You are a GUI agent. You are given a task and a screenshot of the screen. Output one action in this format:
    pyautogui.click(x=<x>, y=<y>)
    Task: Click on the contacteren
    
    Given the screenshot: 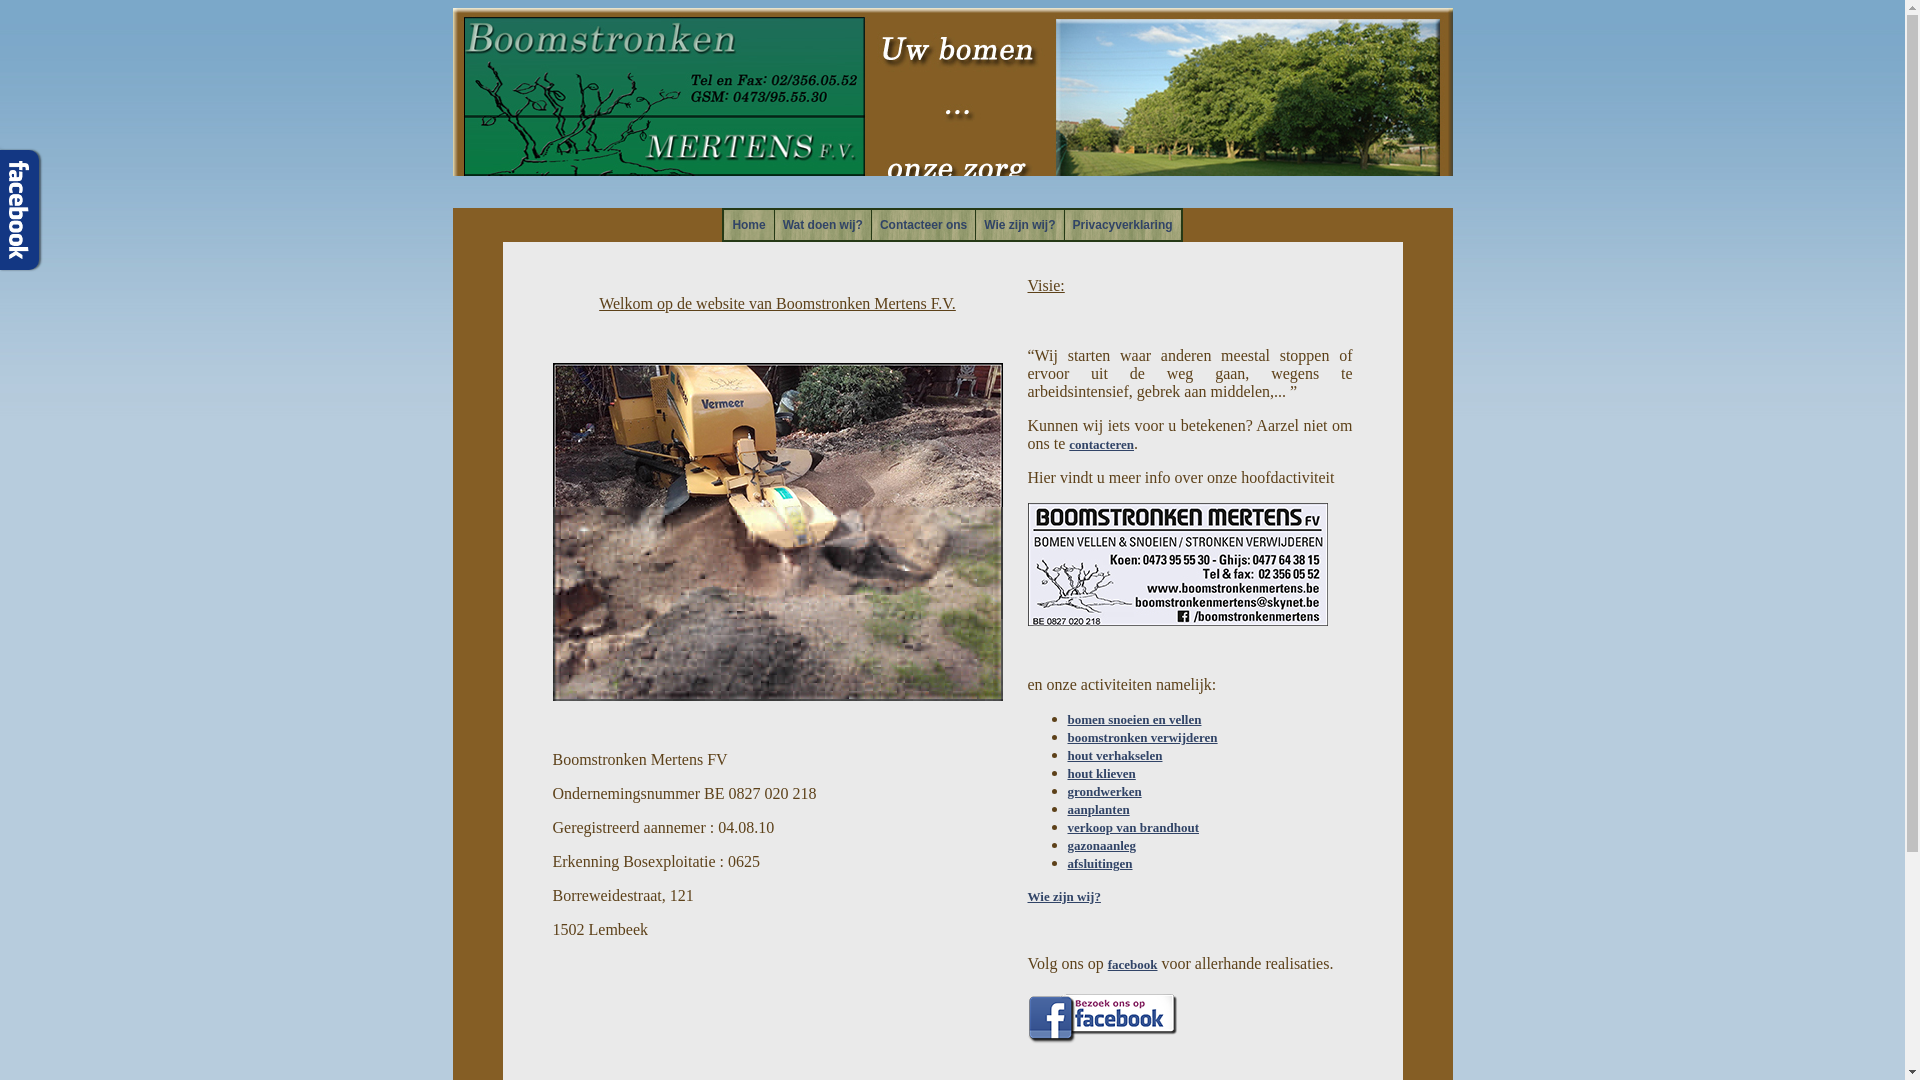 What is the action you would take?
    pyautogui.click(x=1102, y=444)
    